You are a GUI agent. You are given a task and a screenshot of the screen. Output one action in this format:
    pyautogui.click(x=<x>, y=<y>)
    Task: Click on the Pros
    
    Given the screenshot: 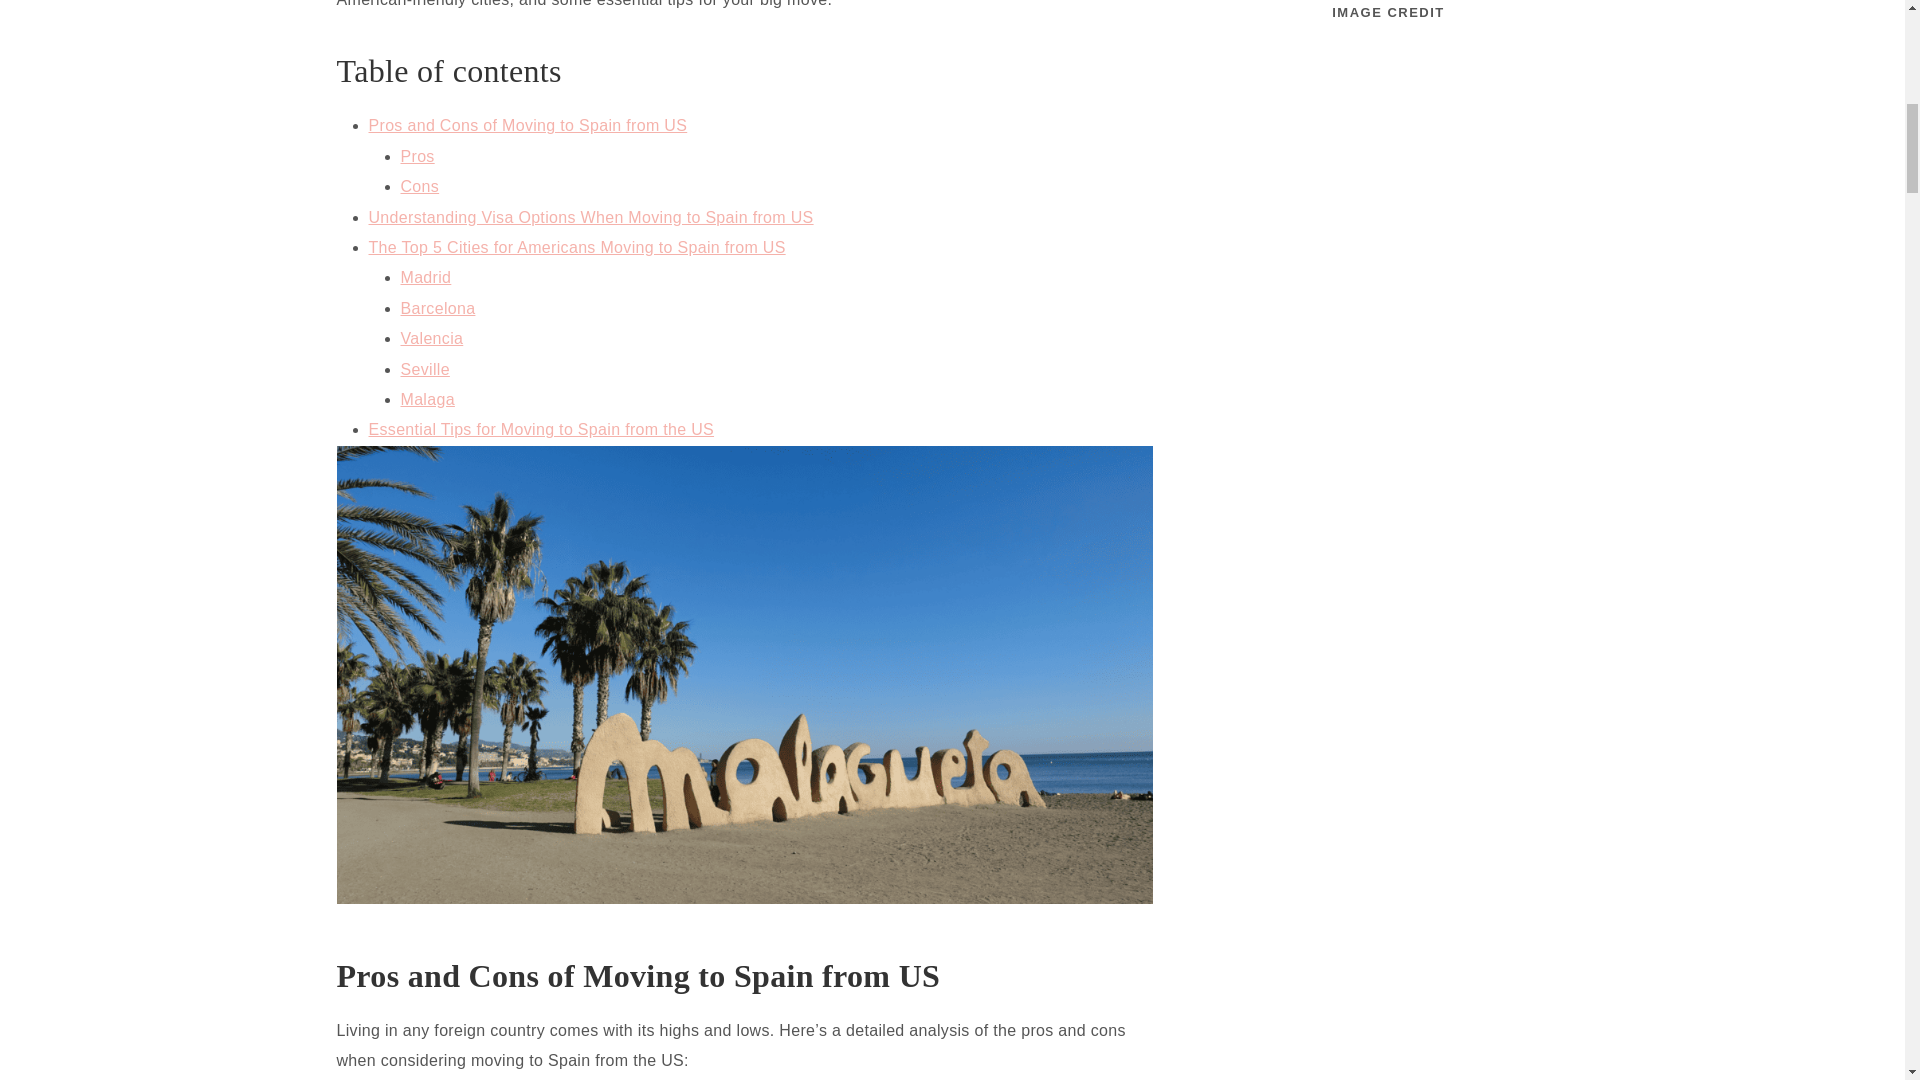 What is the action you would take?
    pyautogui.click(x=416, y=156)
    